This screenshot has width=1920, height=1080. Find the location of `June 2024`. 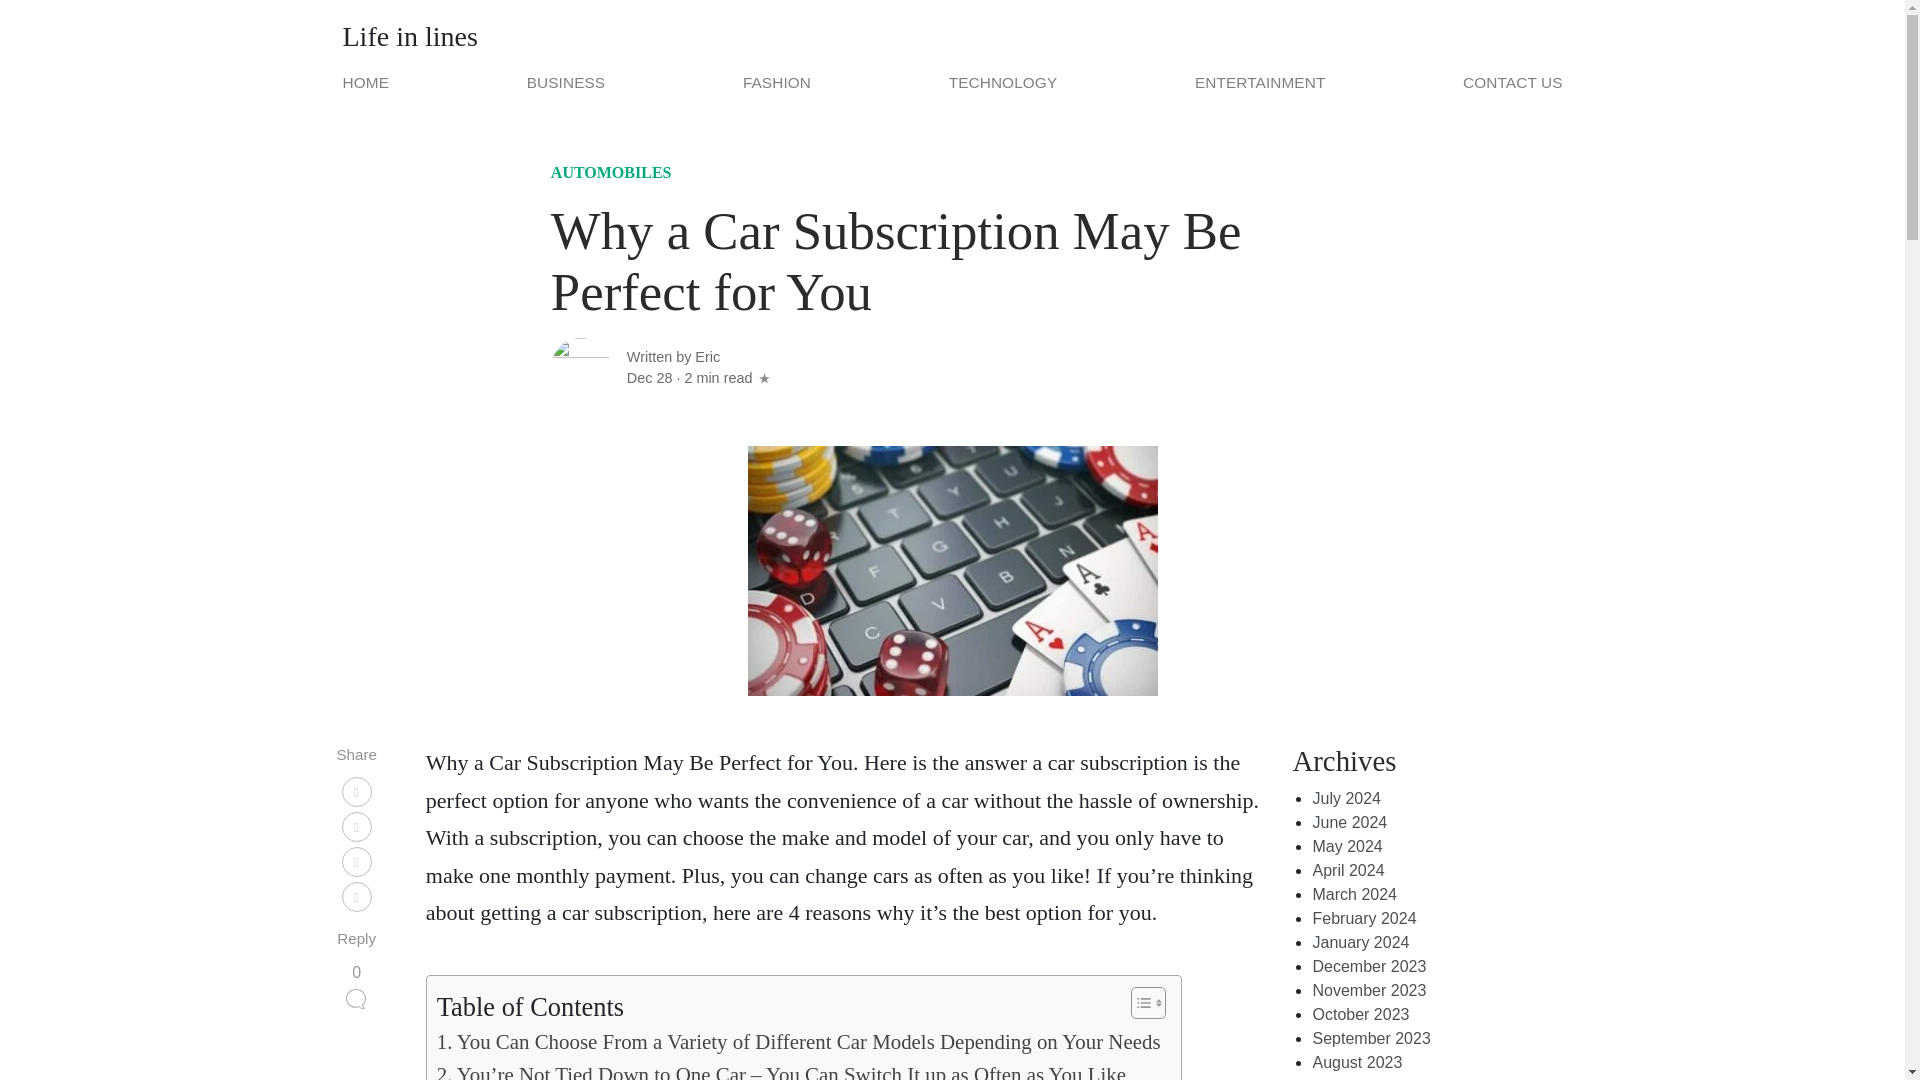

June 2024 is located at coordinates (1348, 822).